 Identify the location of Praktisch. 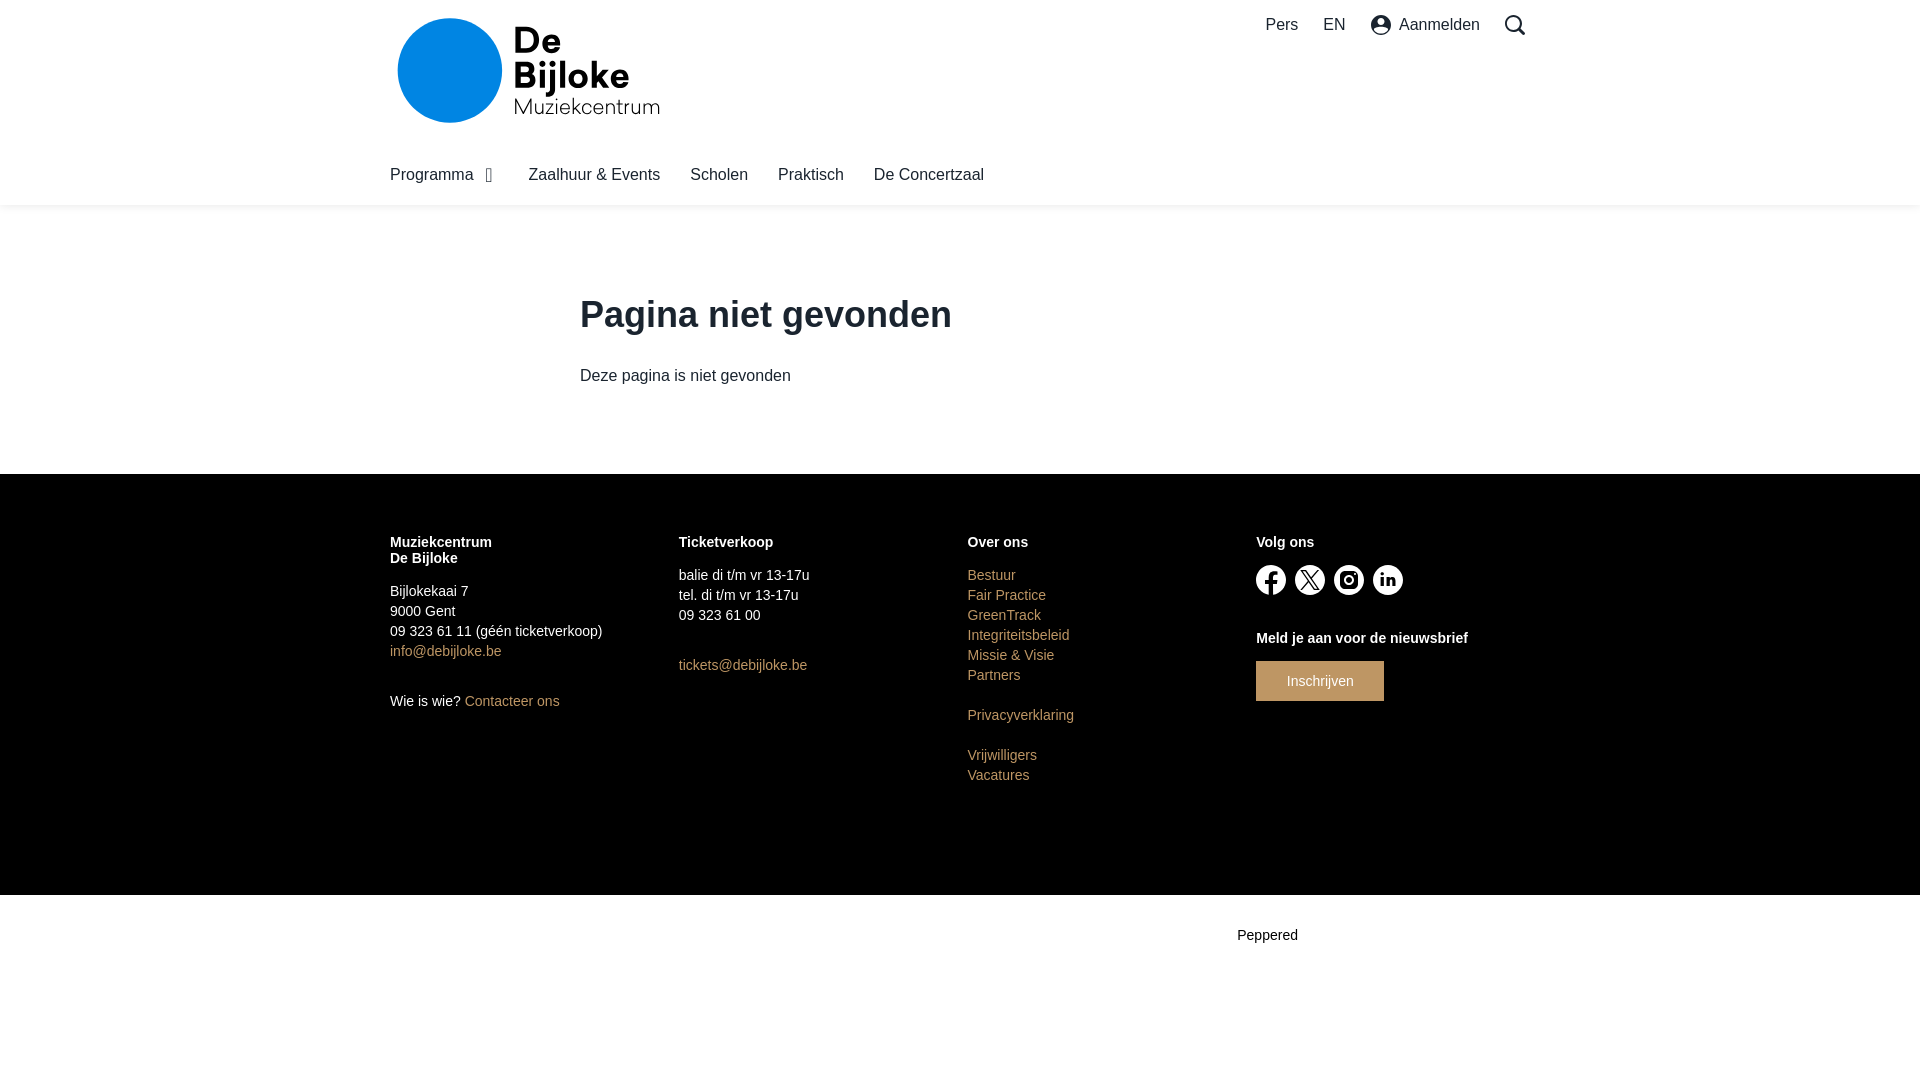
(811, 175).